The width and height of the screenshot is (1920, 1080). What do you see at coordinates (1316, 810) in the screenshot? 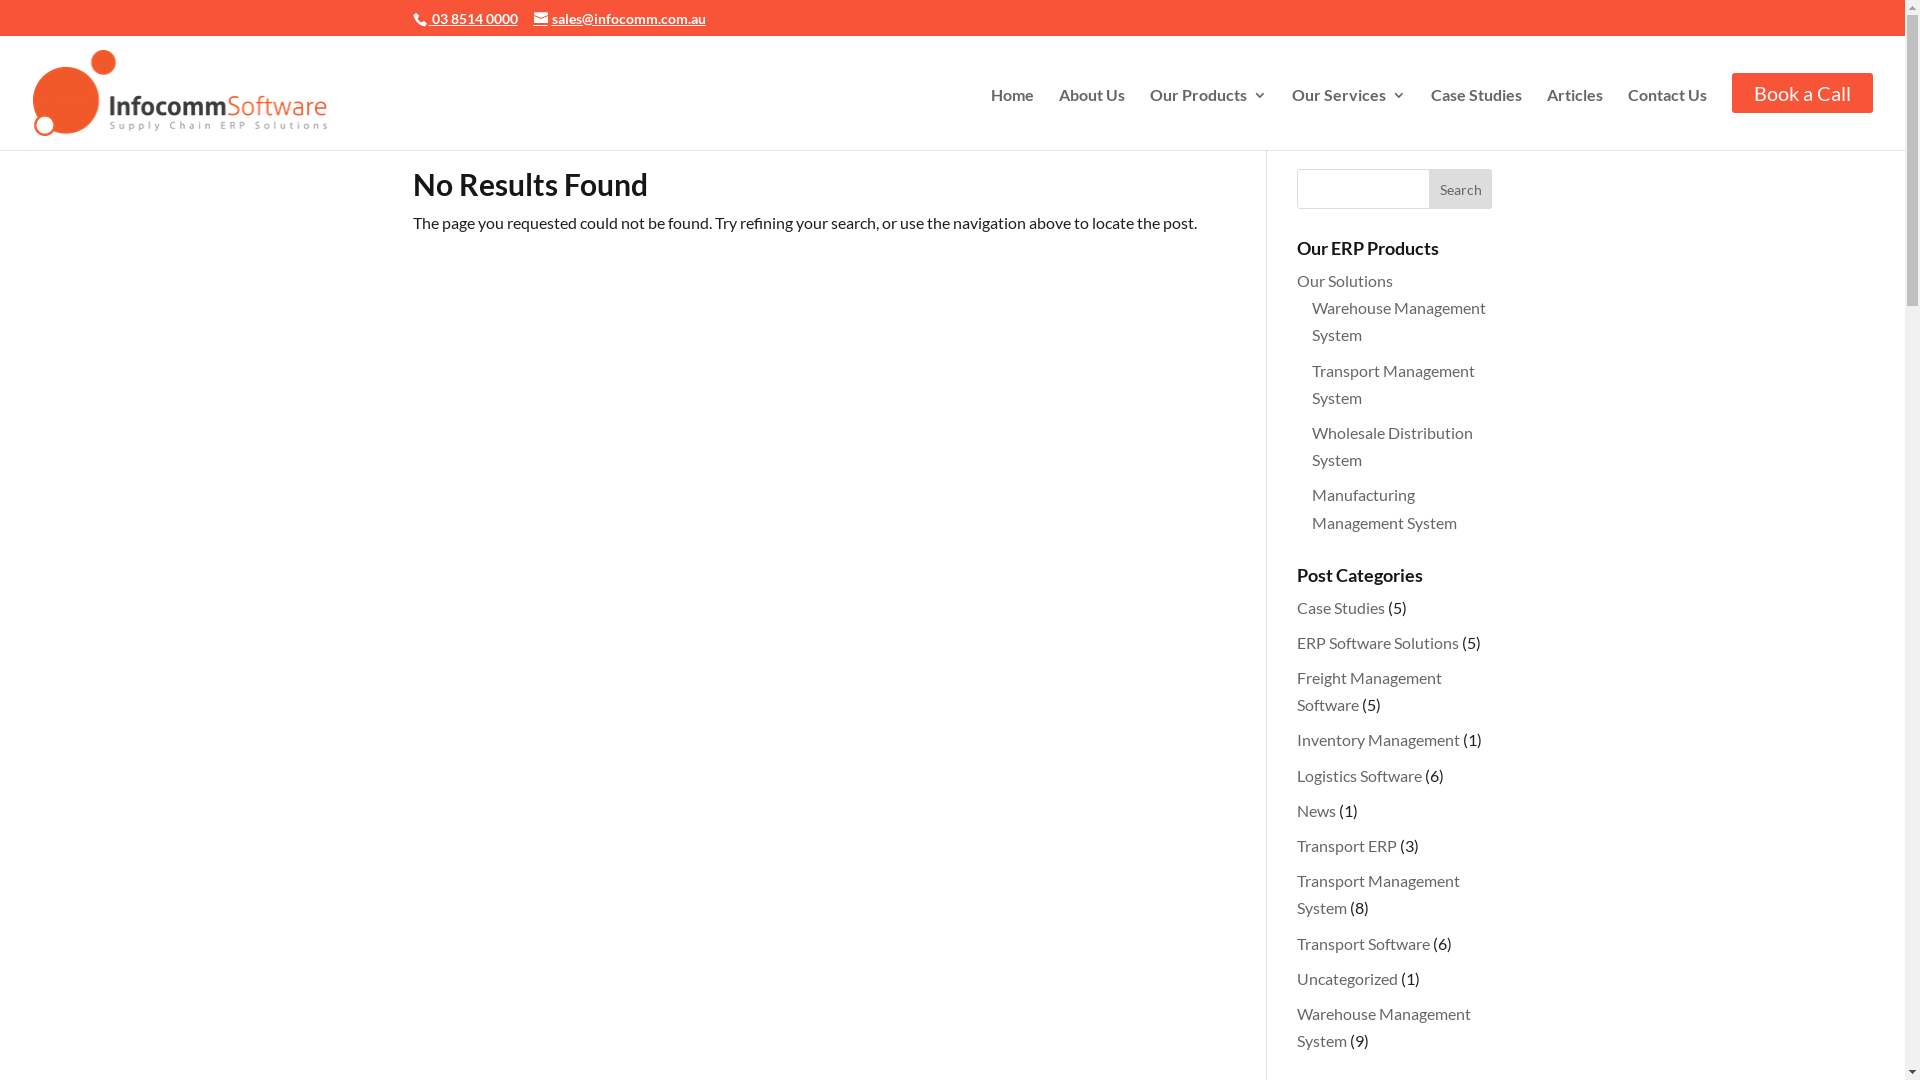
I see `News` at bounding box center [1316, 810].